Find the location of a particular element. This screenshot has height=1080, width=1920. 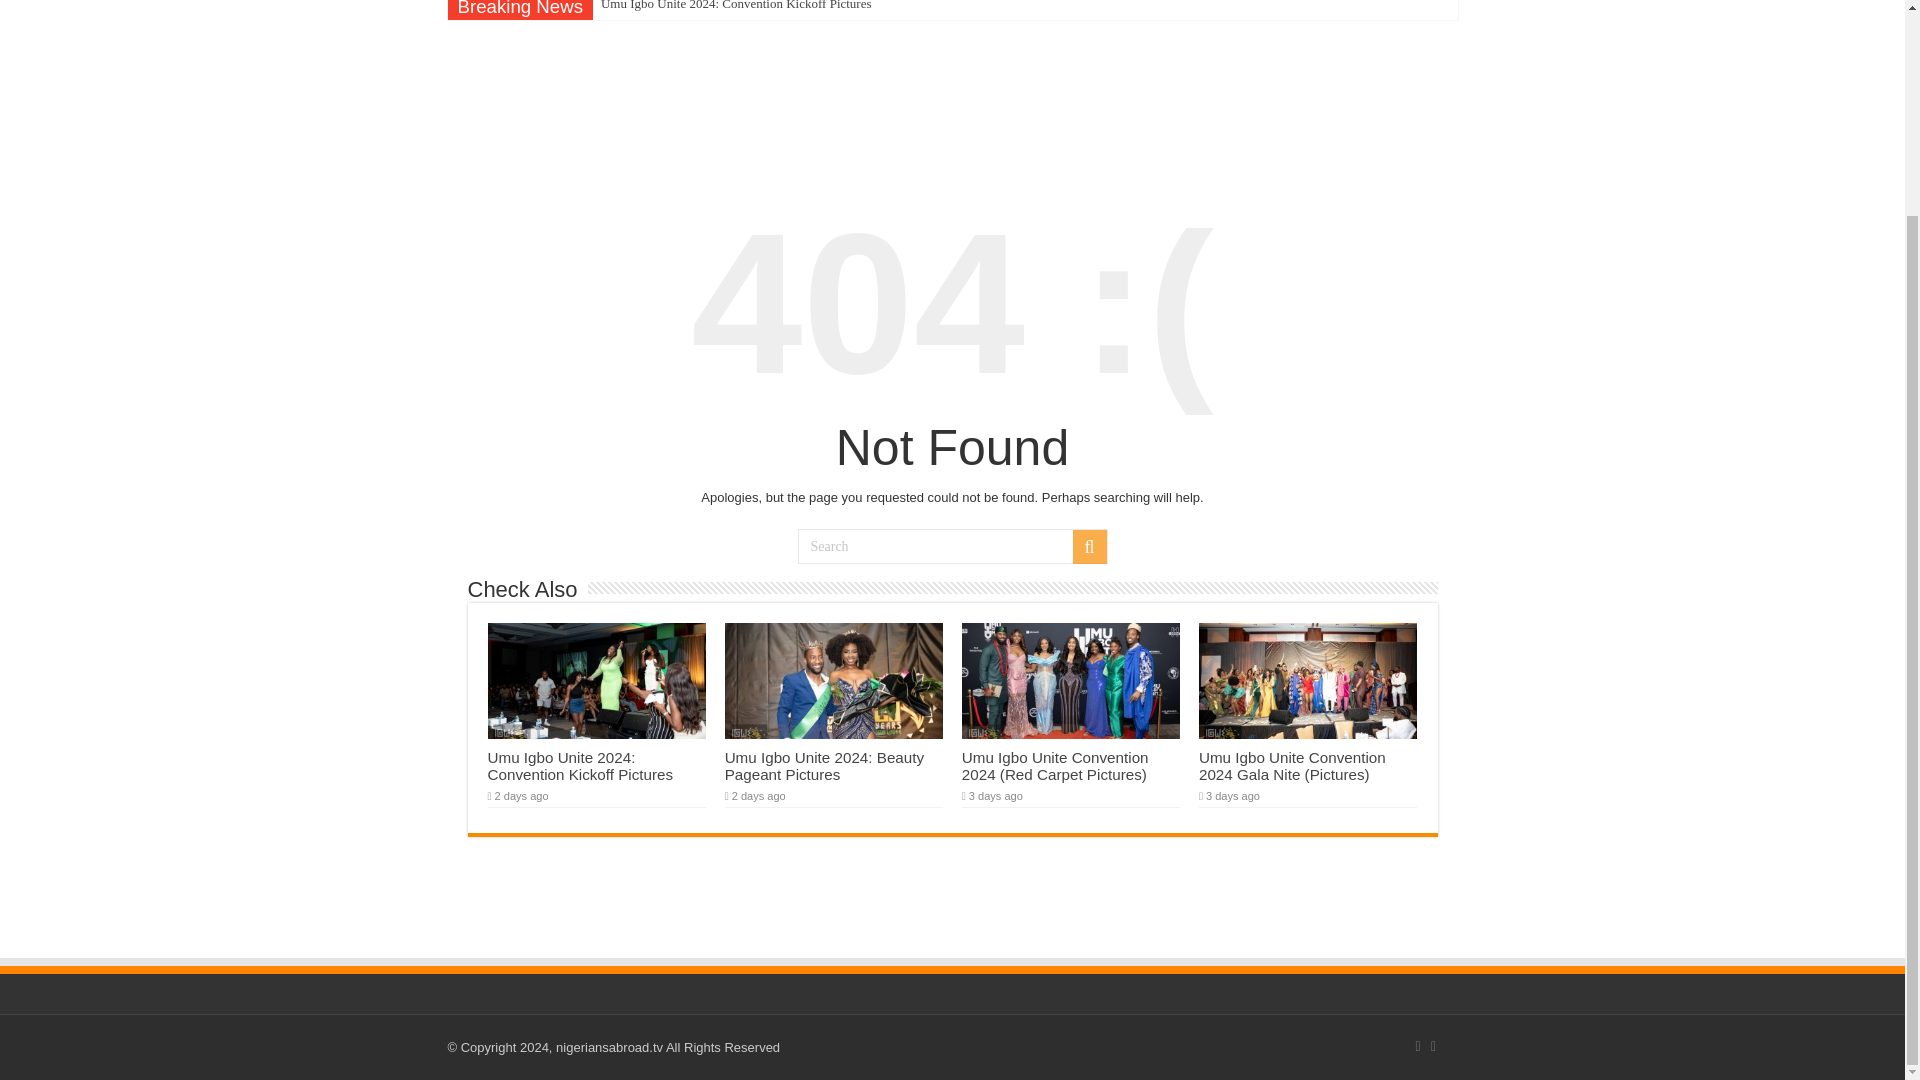

Search is located at coordinates (952, 546).